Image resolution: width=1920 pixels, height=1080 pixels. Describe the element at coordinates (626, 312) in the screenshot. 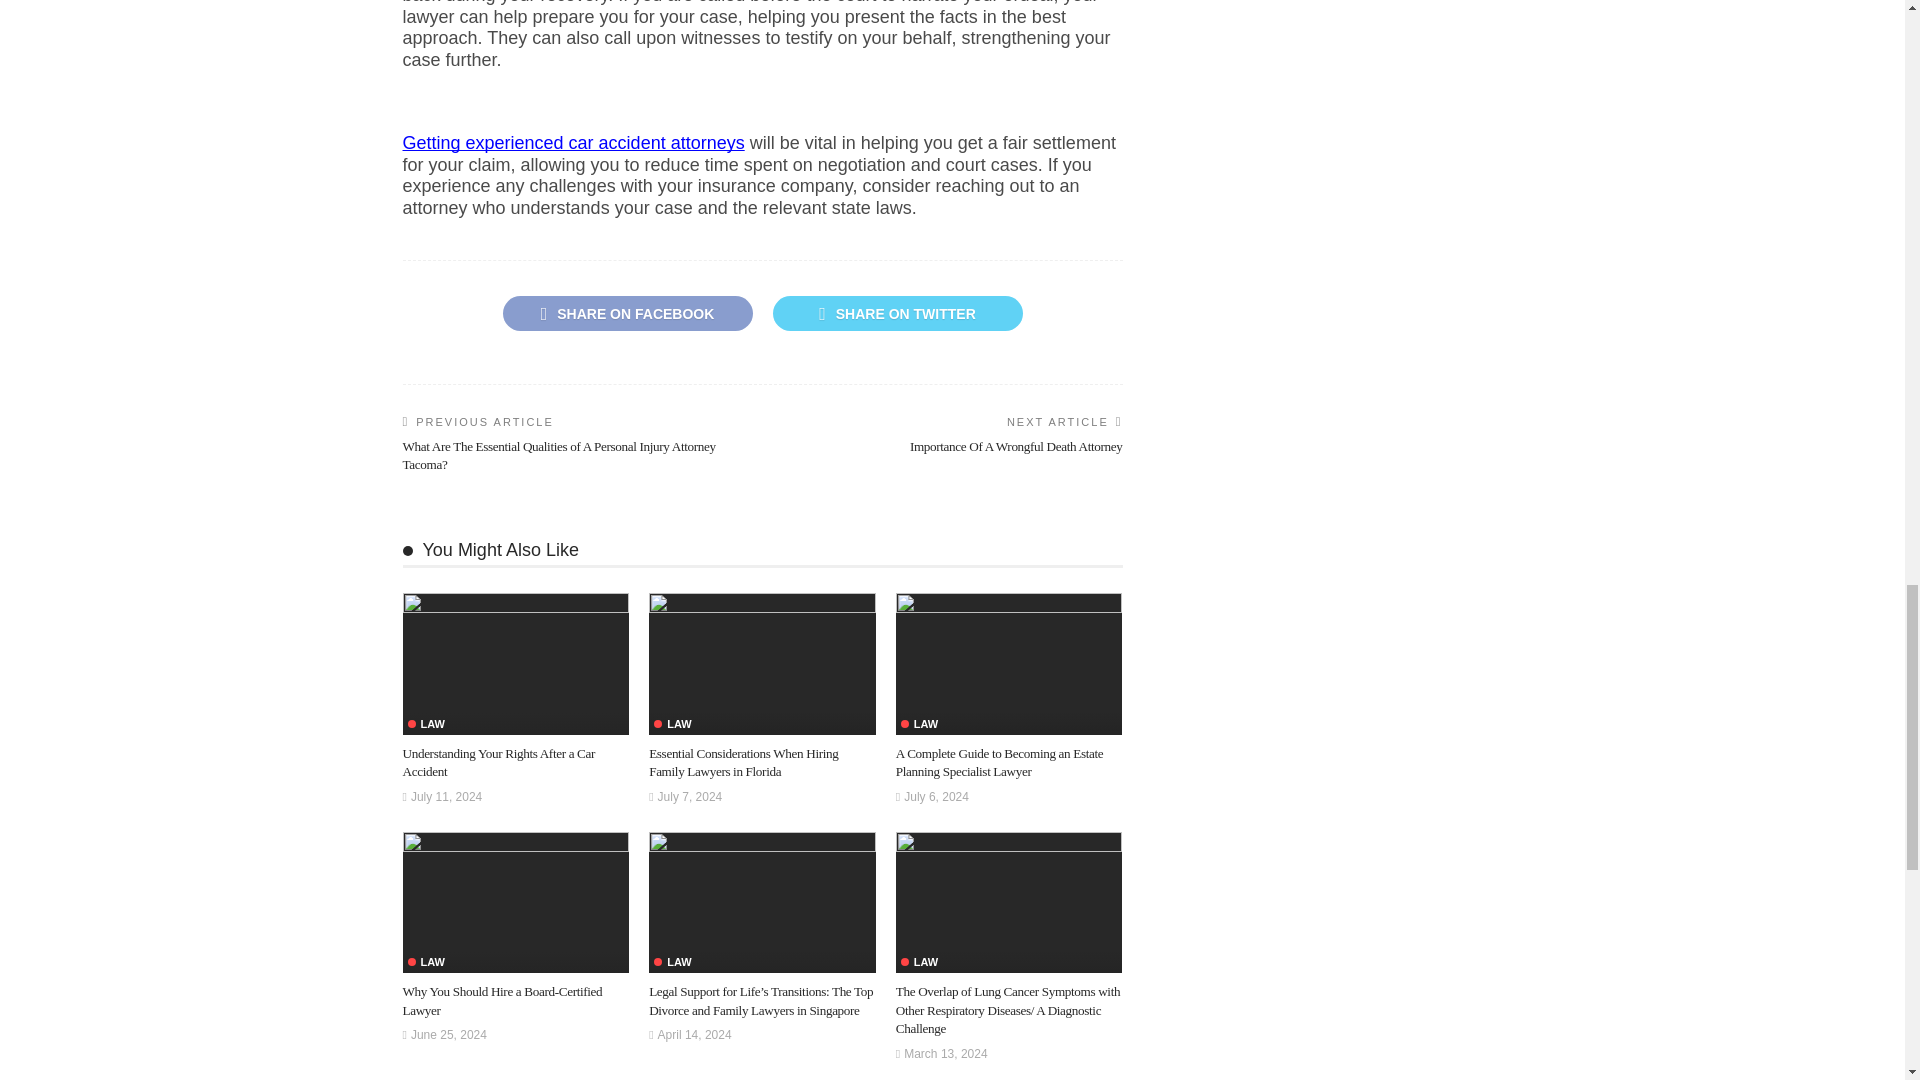

I see `SHARE ON FACEBOOK` at that location.